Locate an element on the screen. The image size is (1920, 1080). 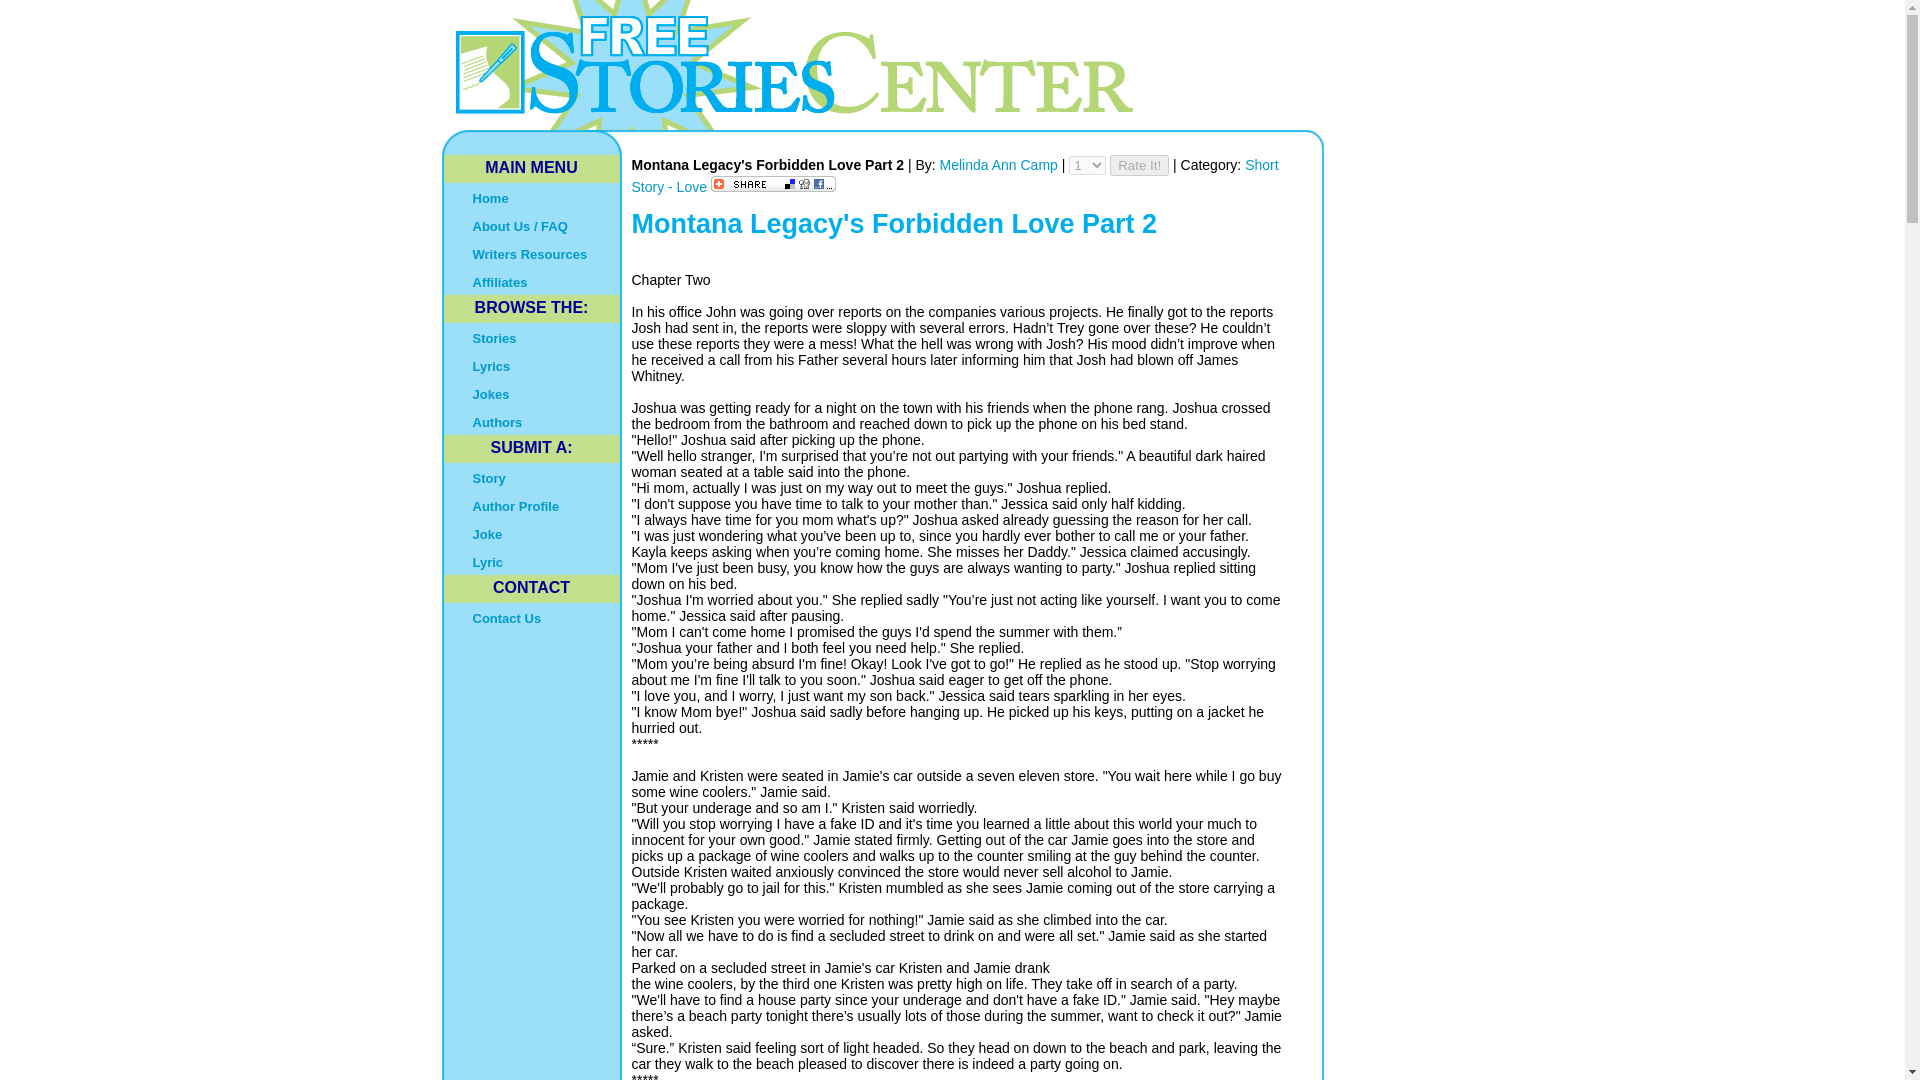
Lyrics is located at coordinates (532, 365).